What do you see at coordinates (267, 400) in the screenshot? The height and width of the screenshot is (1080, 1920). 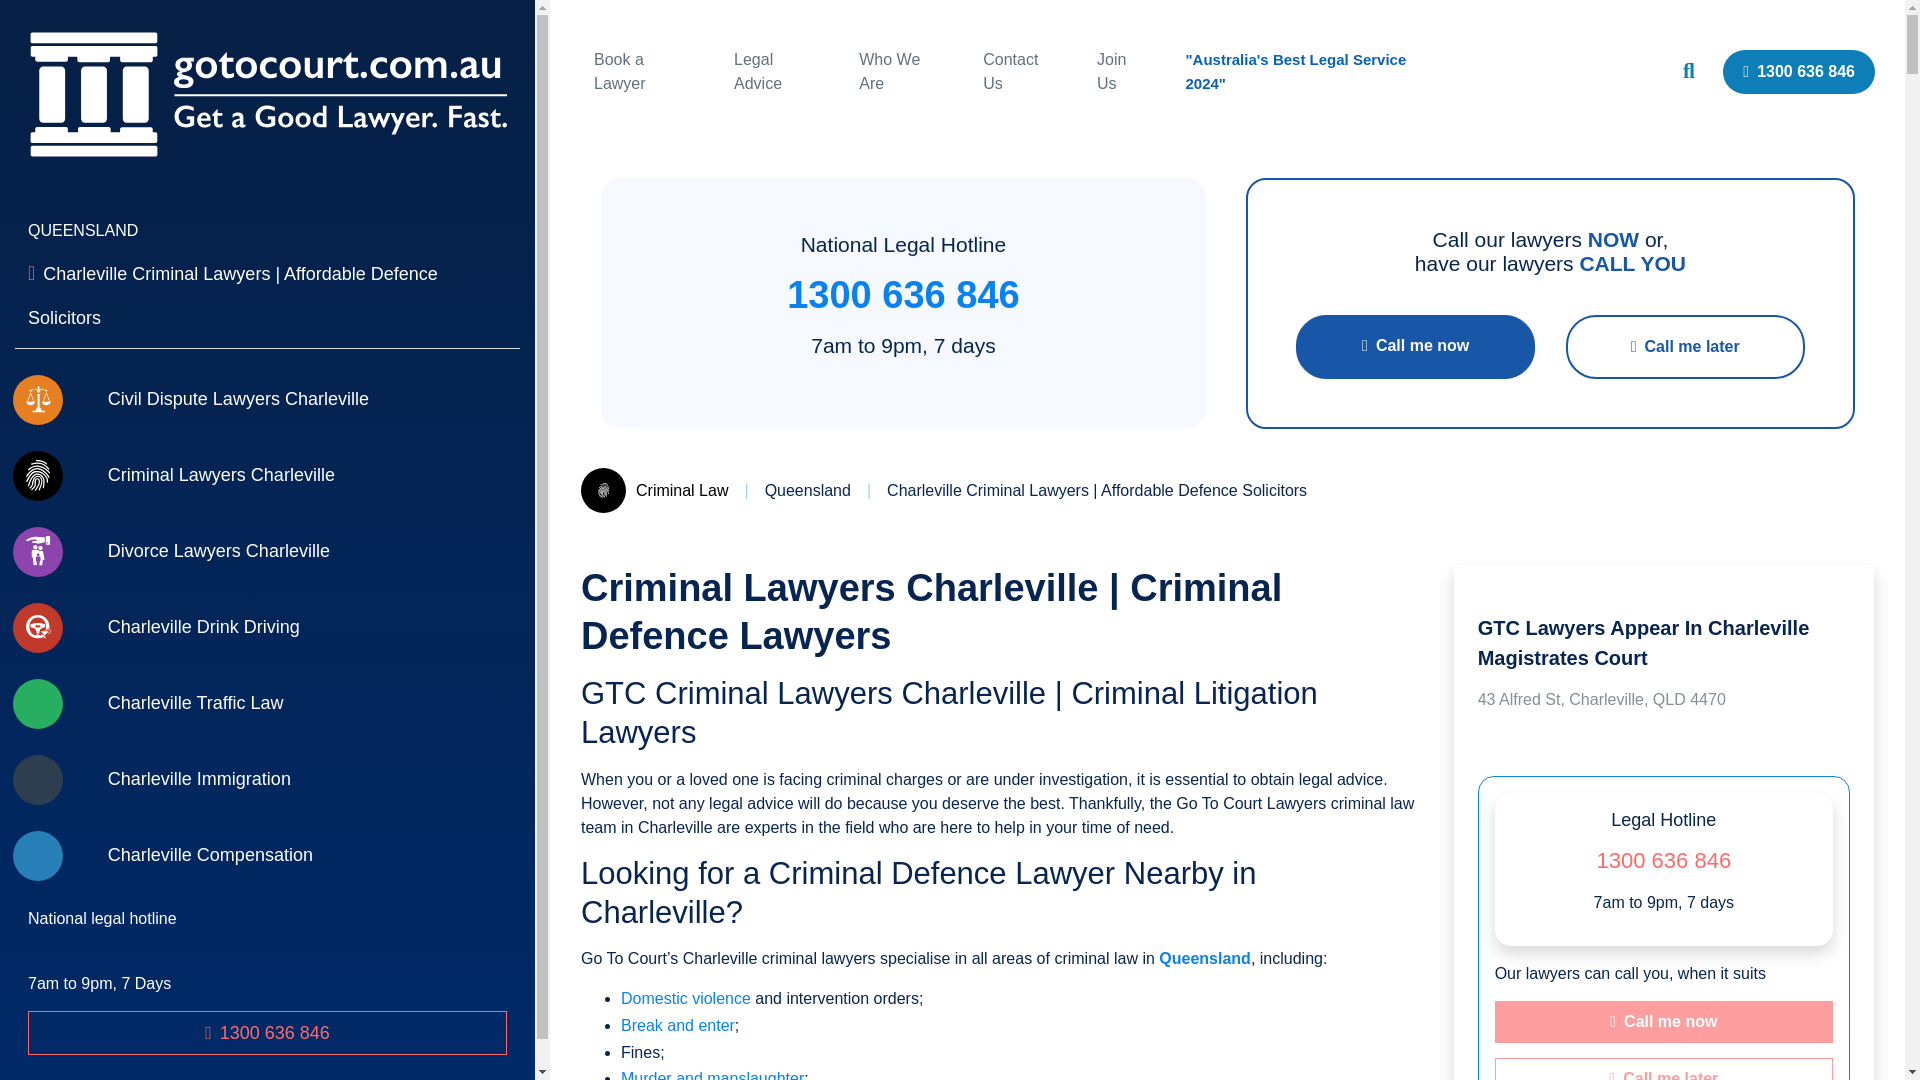 I see `Civil Dispute Lawyers Charleville` at bounding box center [267, 400].